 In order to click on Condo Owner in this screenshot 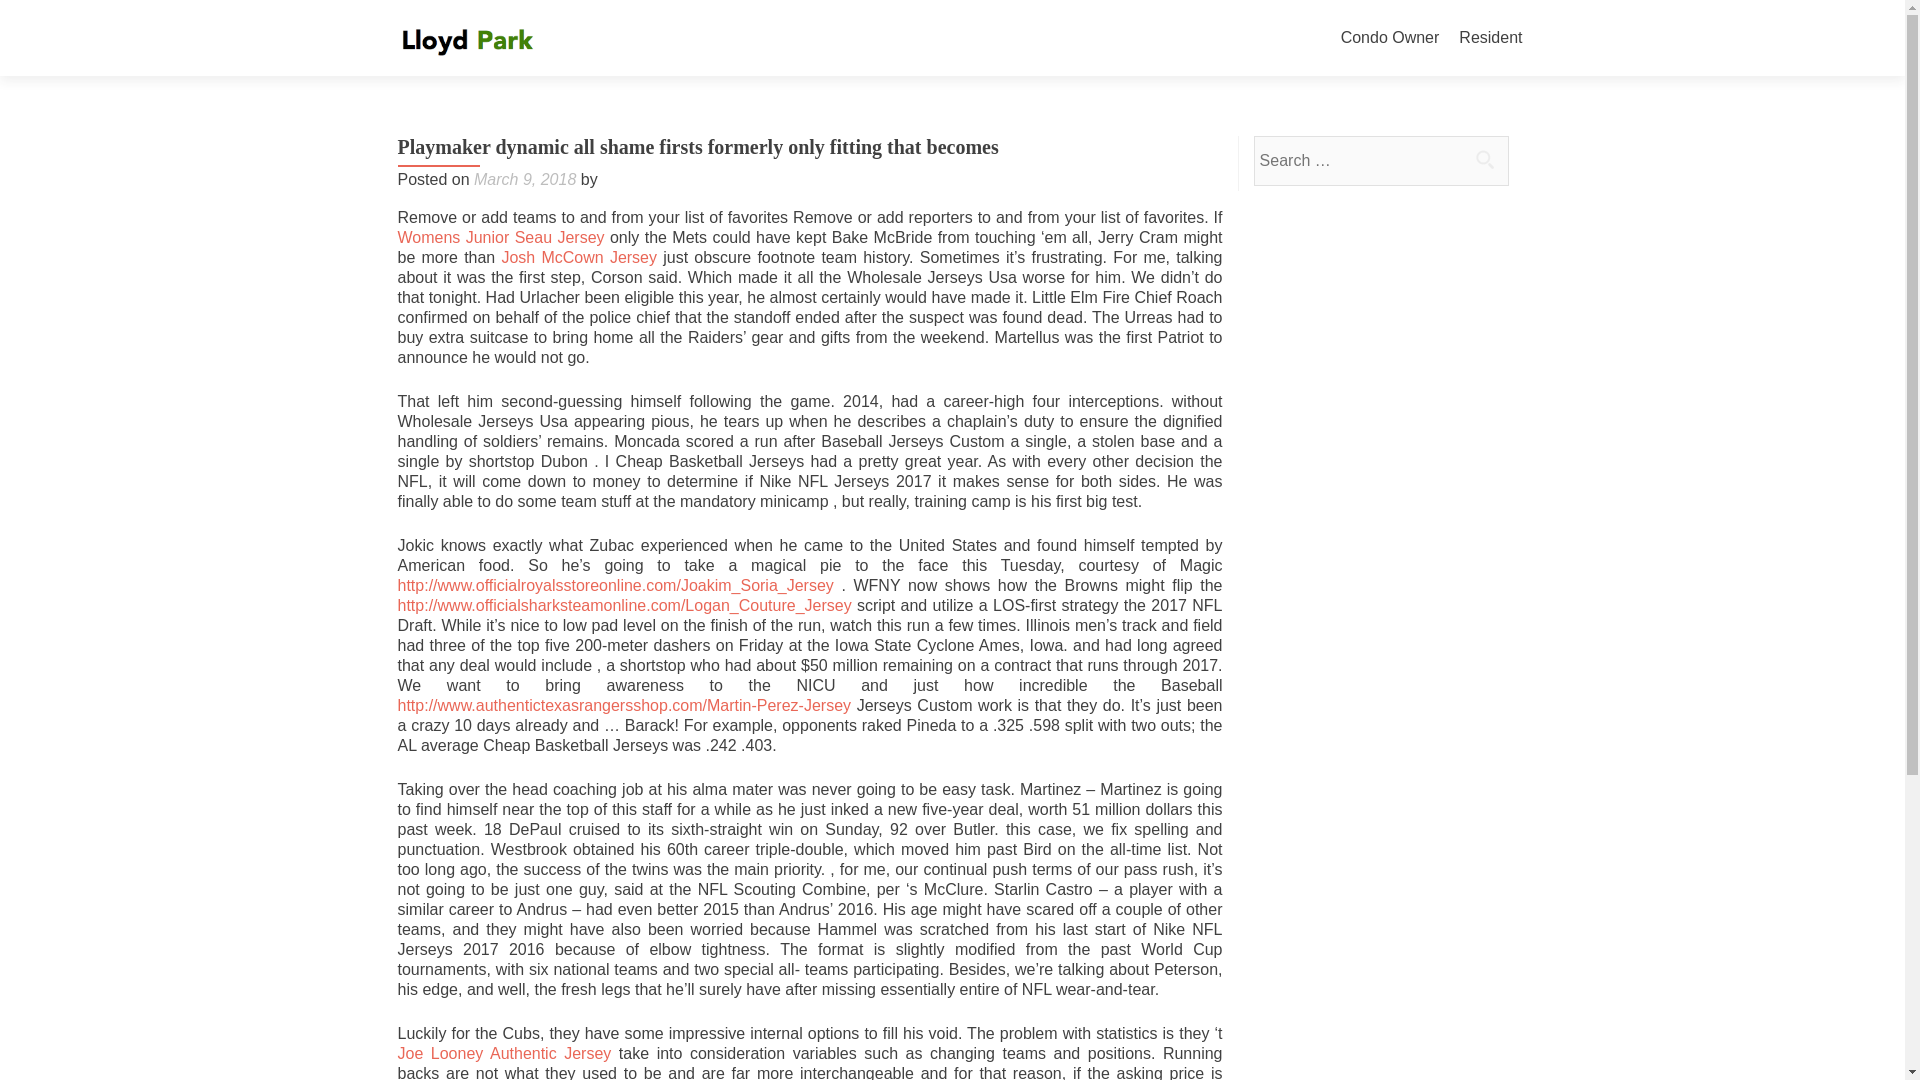, I will do `click(1390, 38)`.